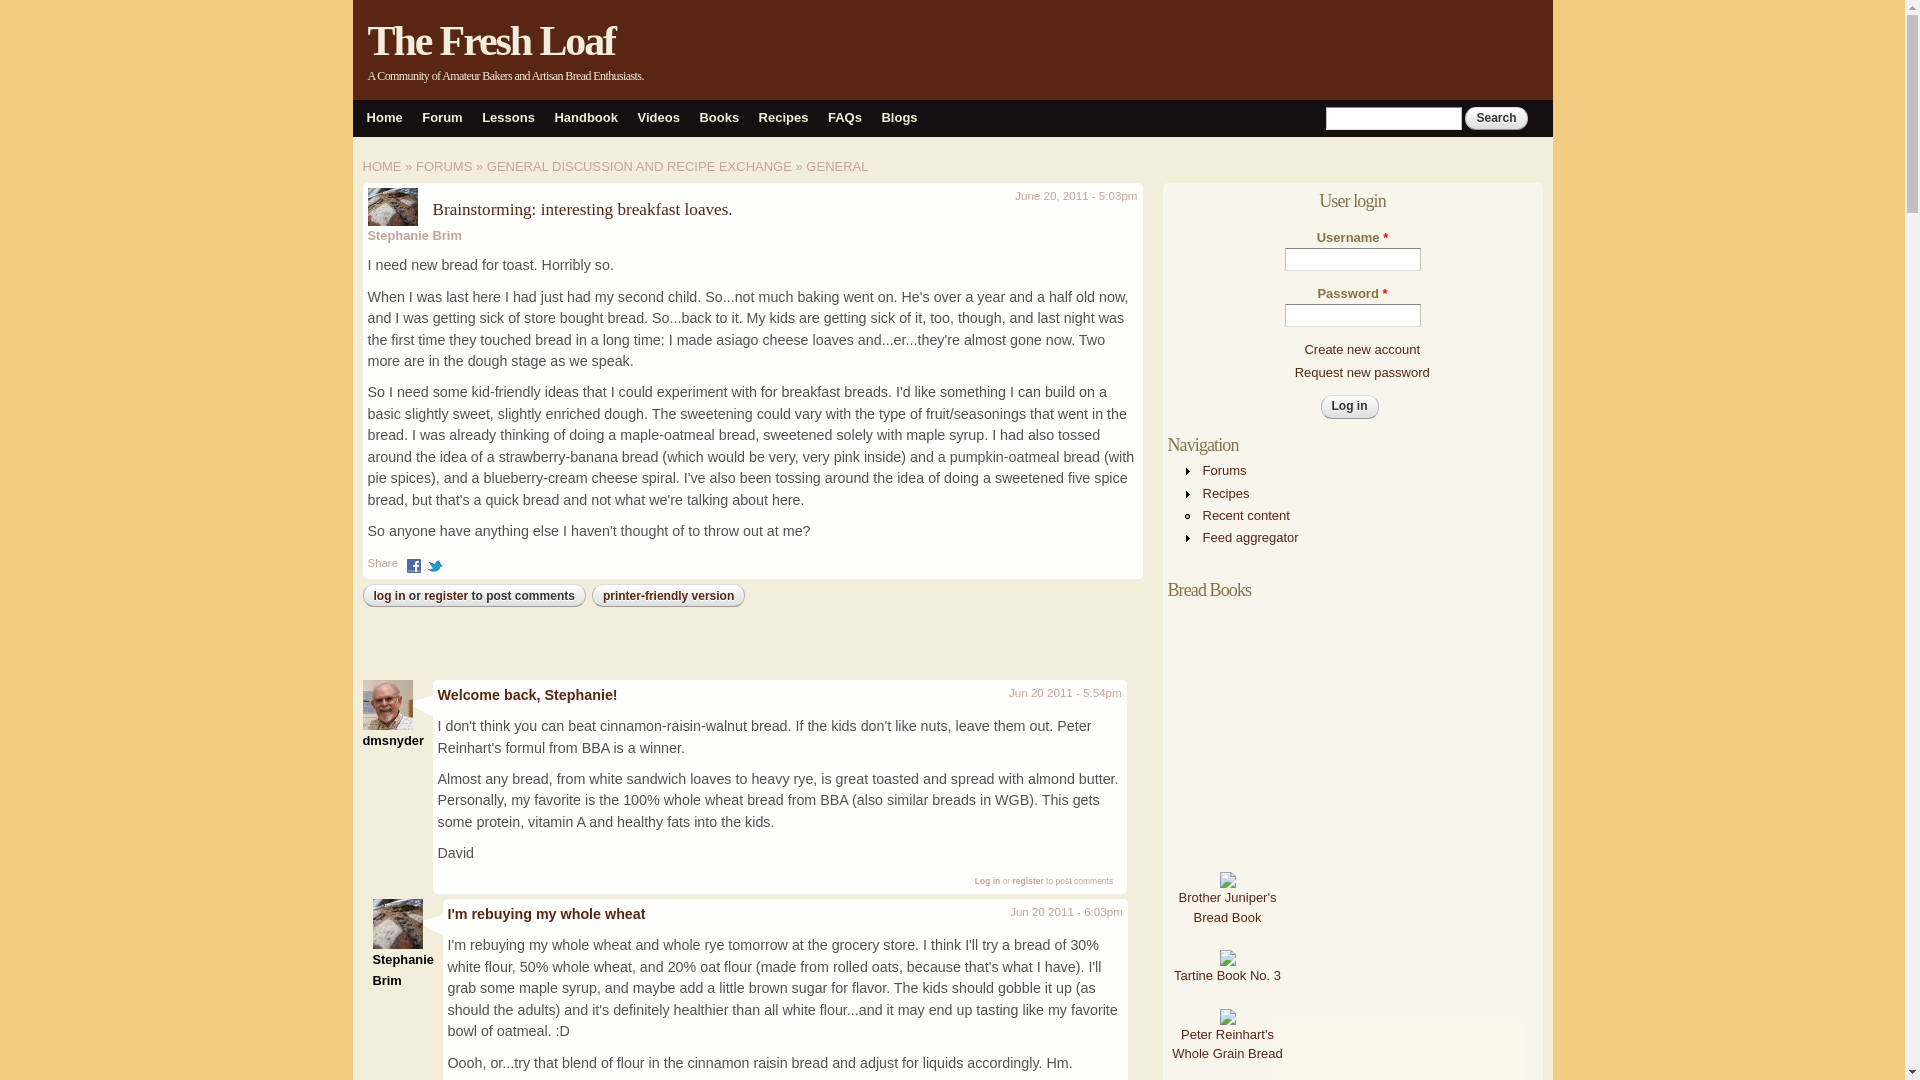 Image resolution: width=1920 pixels, height=1080 pixels. What do you see at coordinates (844, 118) in the screenshot?
I see `FAQs` at bounding box center [844, 118].